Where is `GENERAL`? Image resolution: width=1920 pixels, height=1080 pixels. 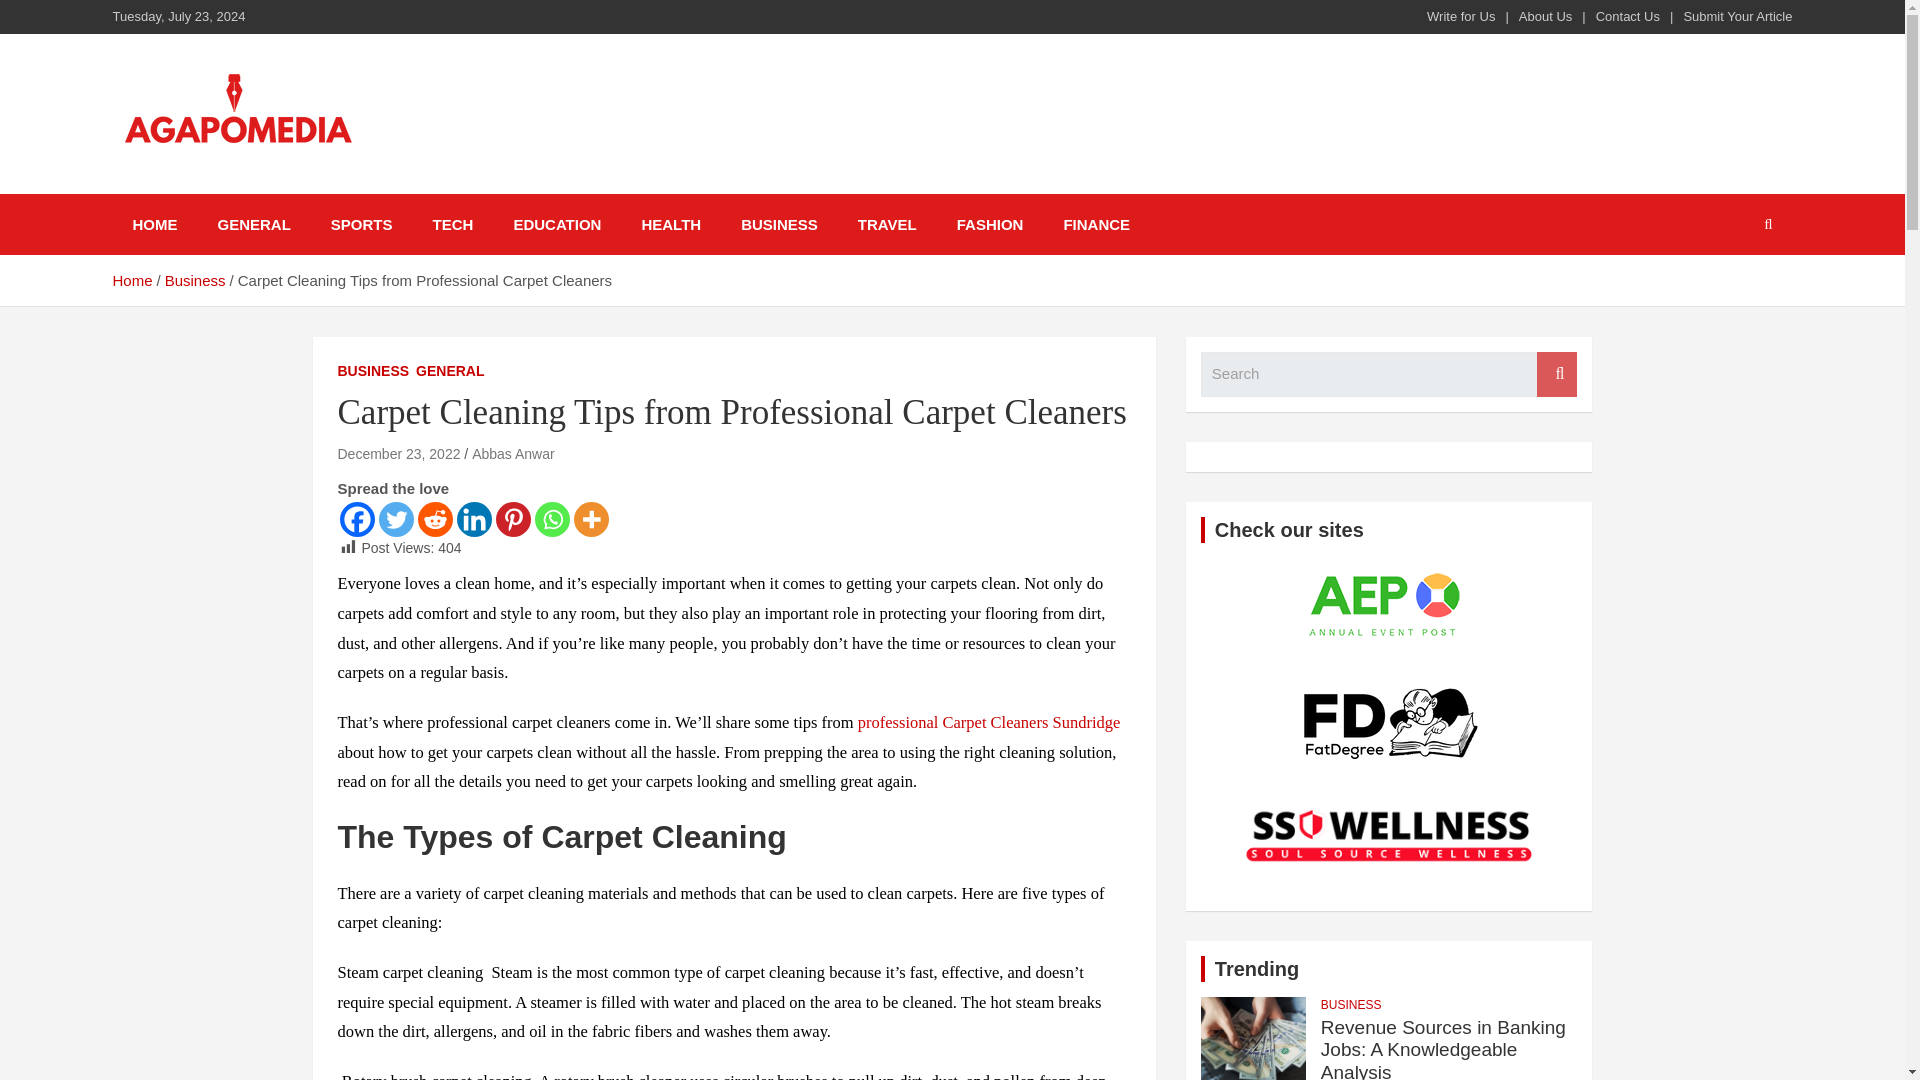
GENERAL is located at coordinates (450, 372).